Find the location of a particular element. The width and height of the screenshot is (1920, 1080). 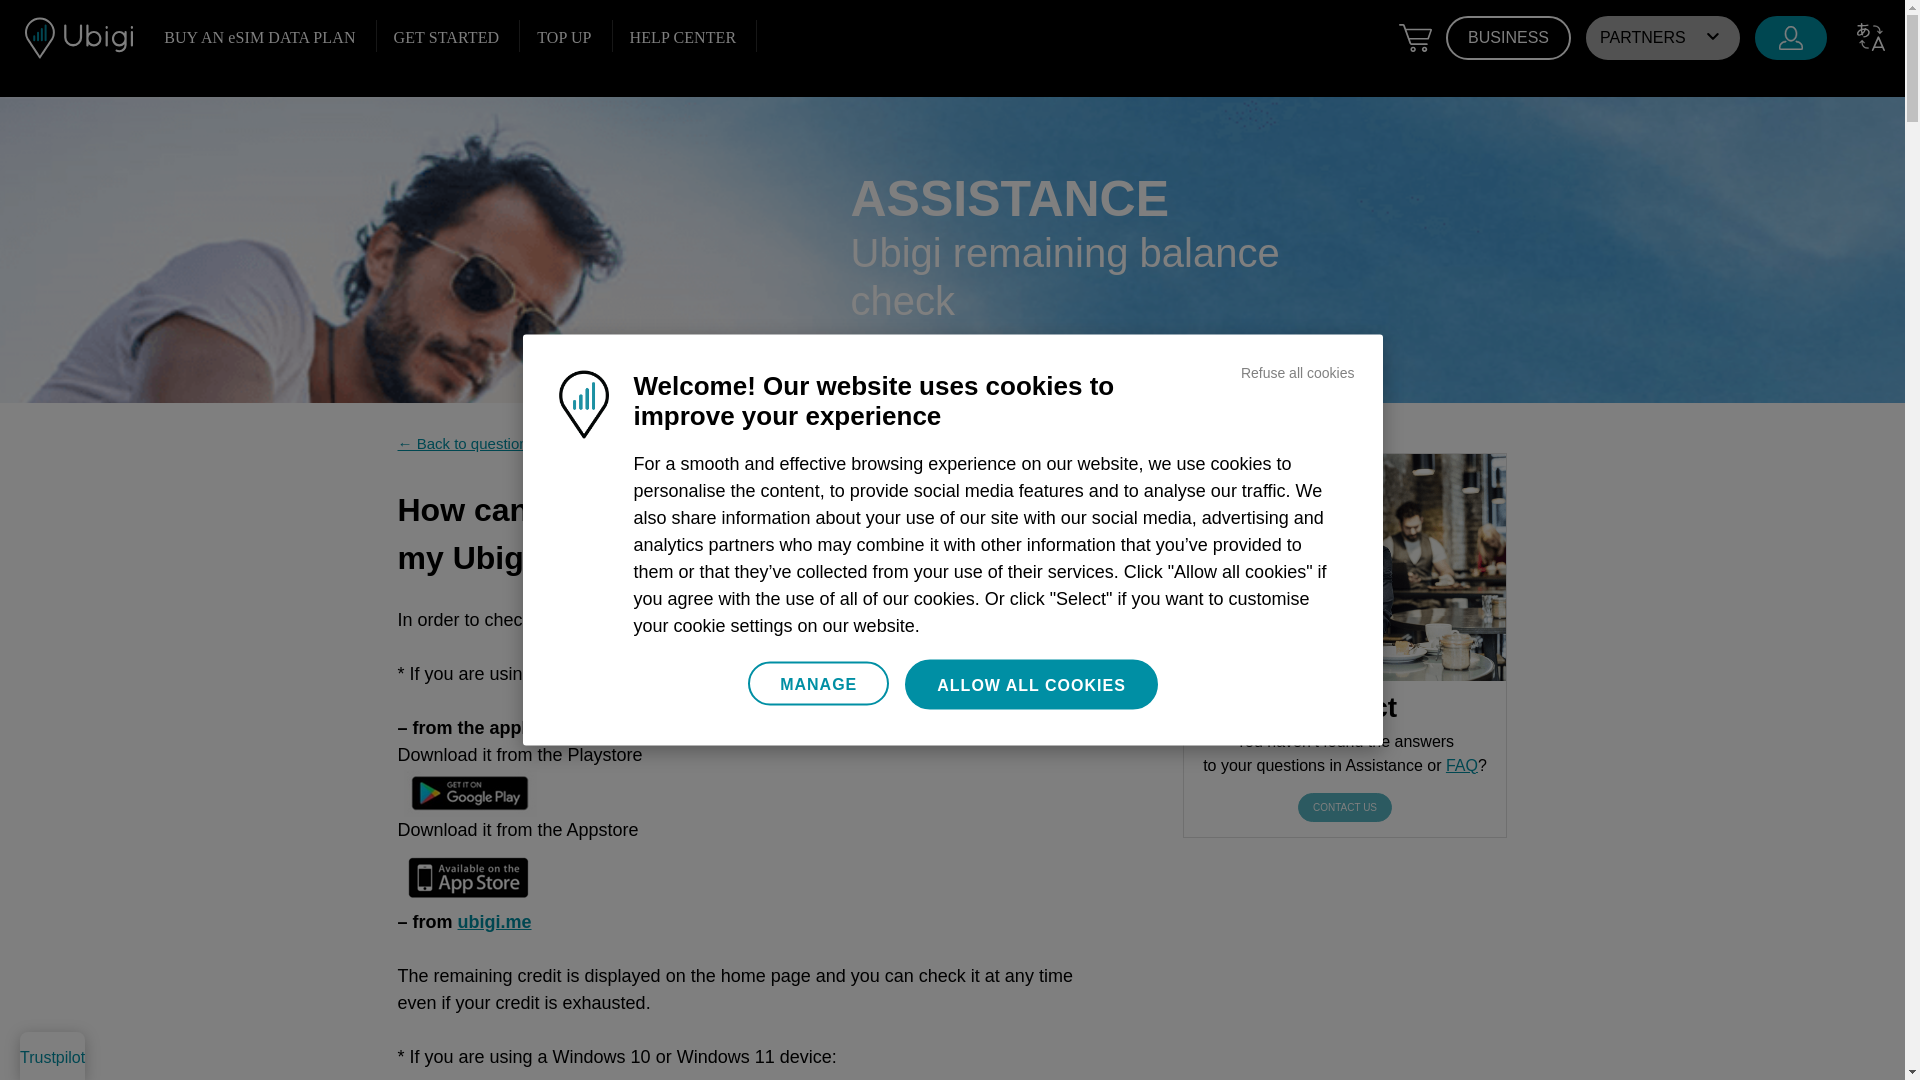

ALLOW ALL COOKIES is located at coordinates (1030, 684).